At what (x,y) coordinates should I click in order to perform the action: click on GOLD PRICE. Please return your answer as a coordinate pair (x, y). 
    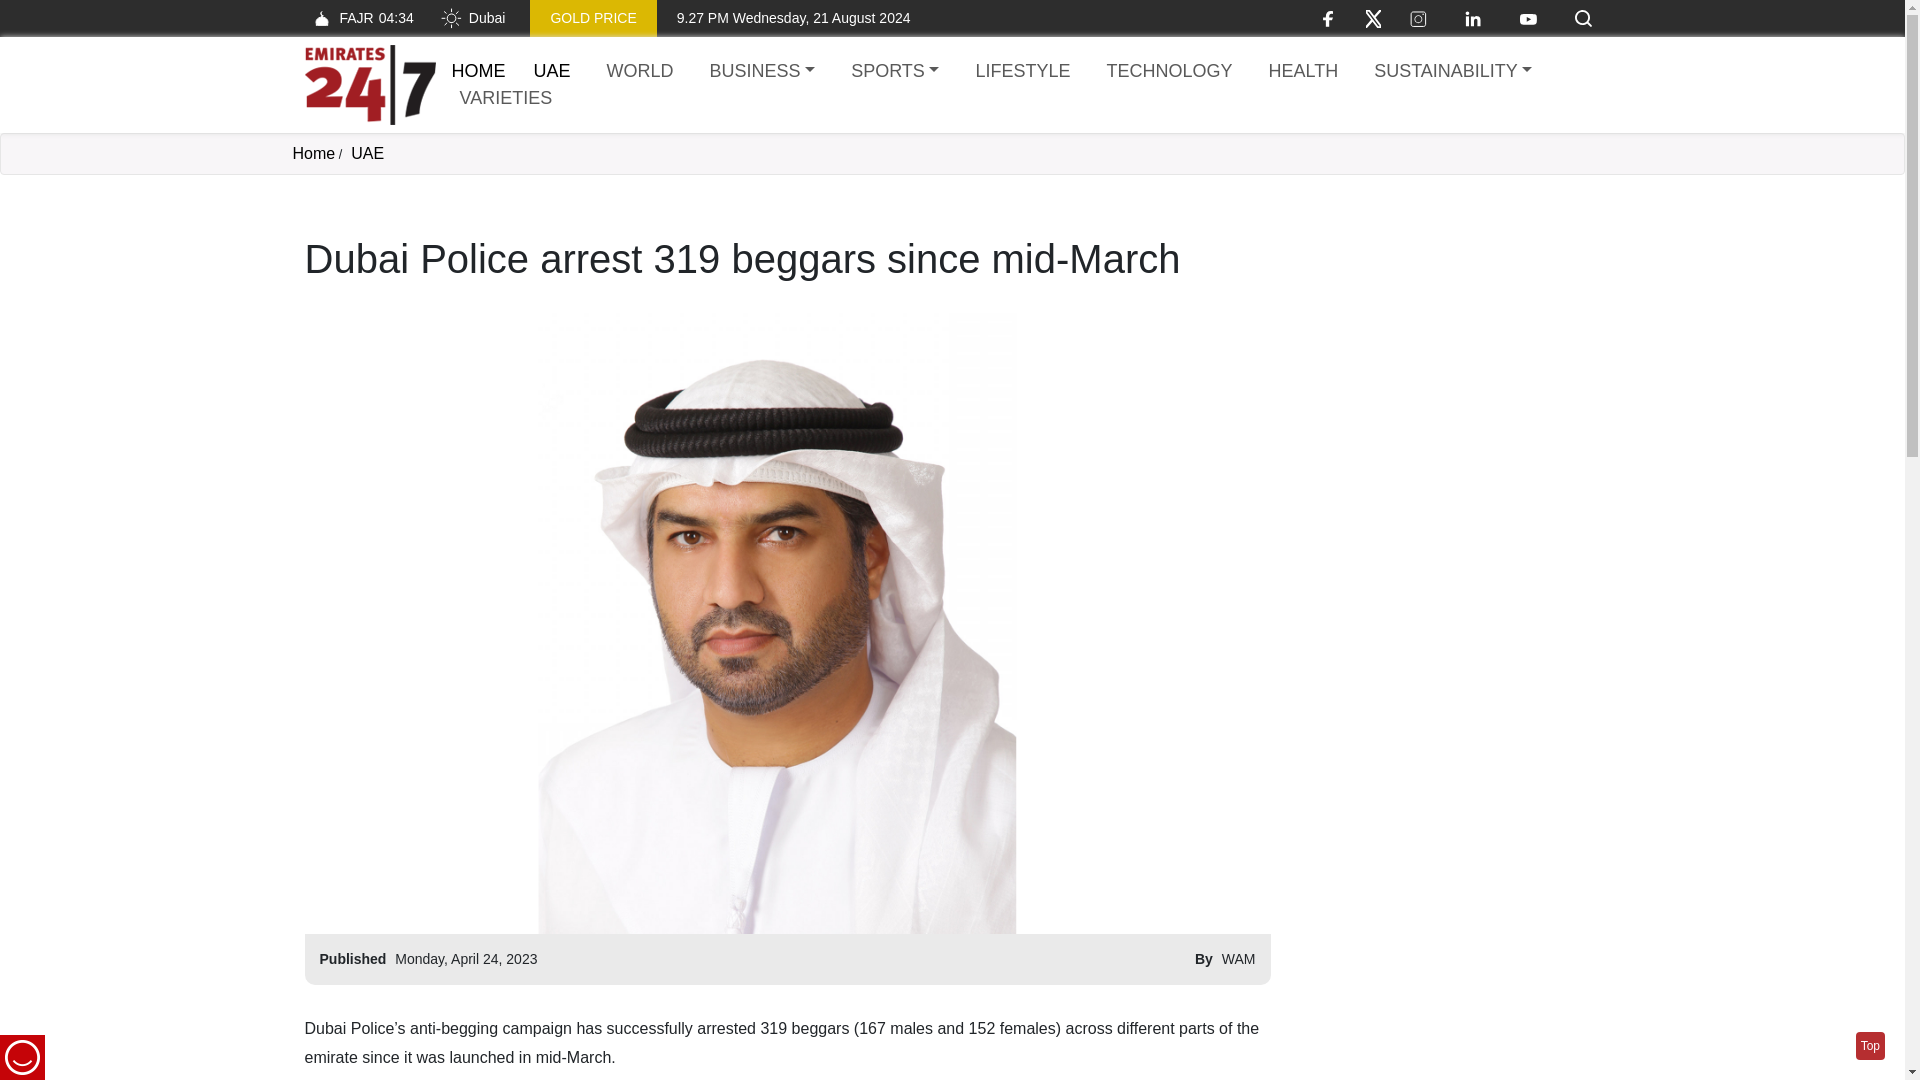
    Looking at the image, I should click on (894, 72).